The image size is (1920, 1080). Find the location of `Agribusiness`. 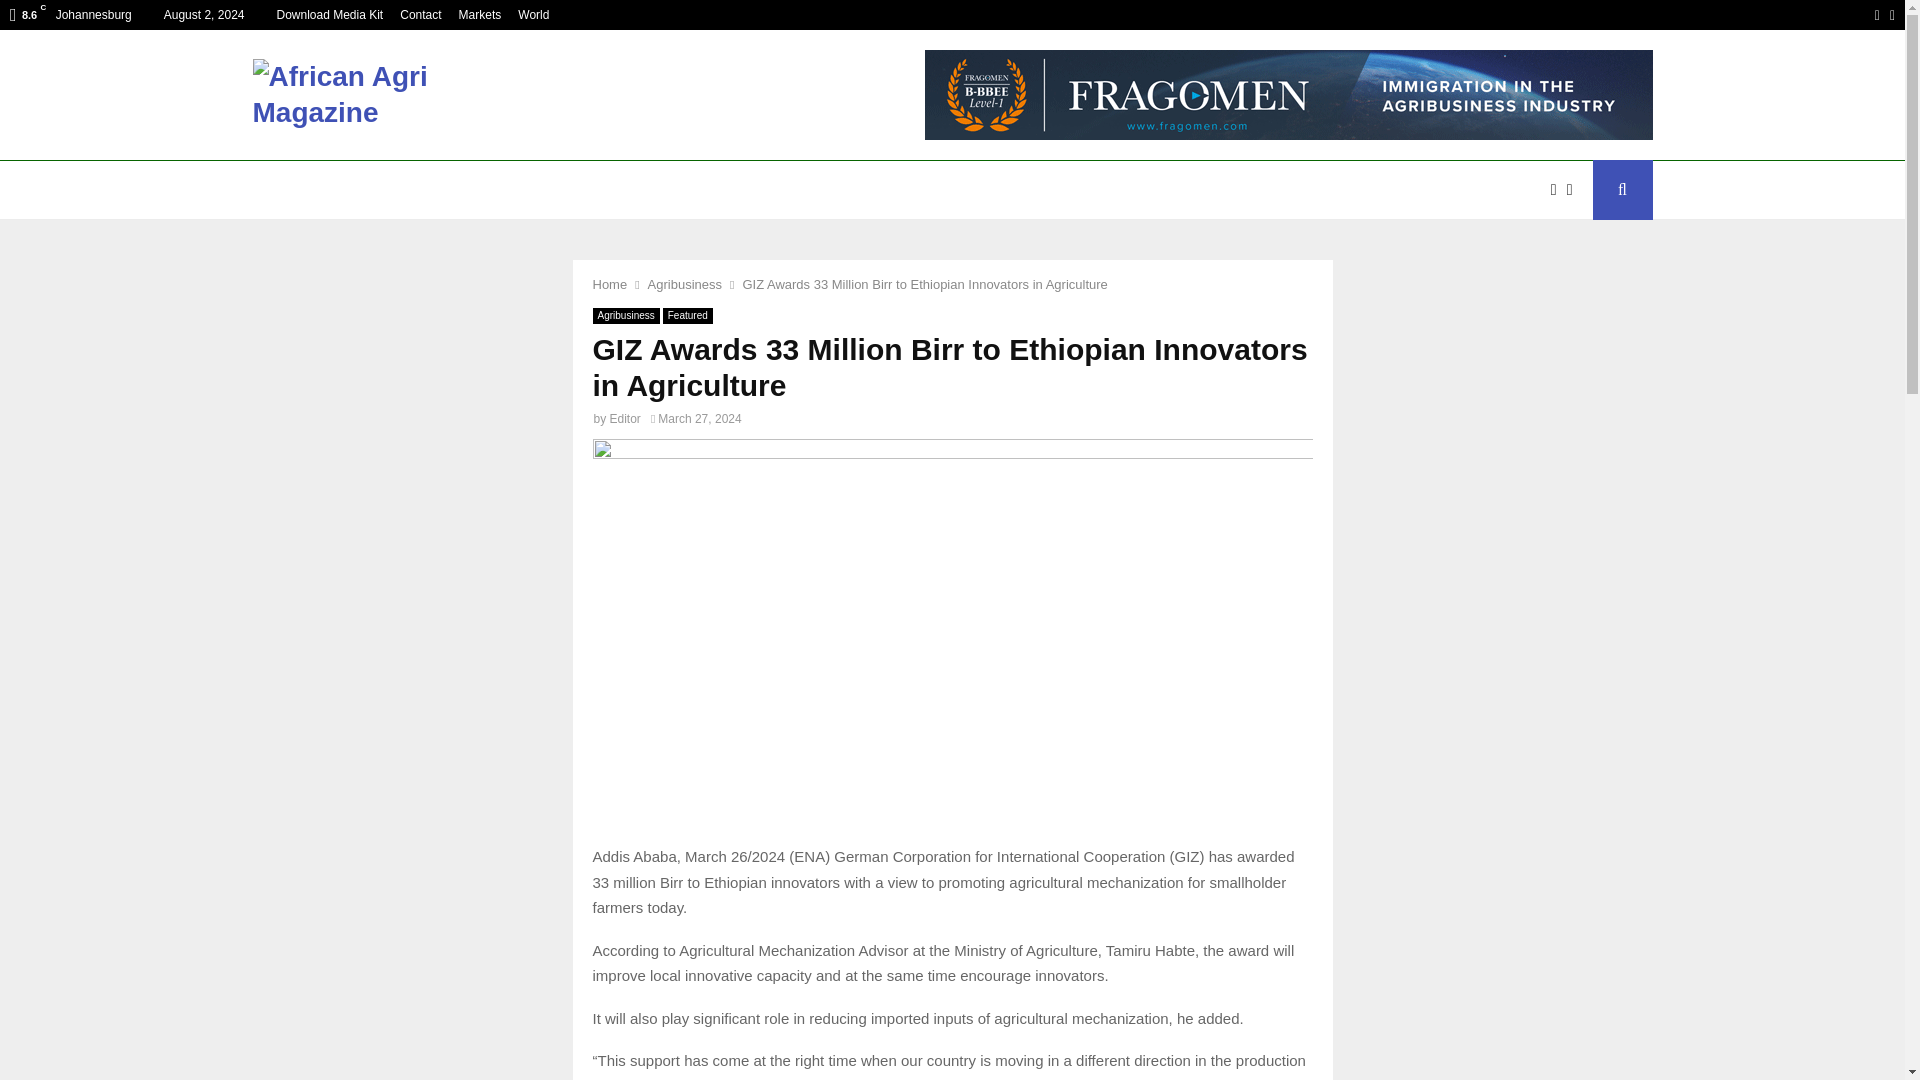

Agribusiness is located at coordinates (624, 316).